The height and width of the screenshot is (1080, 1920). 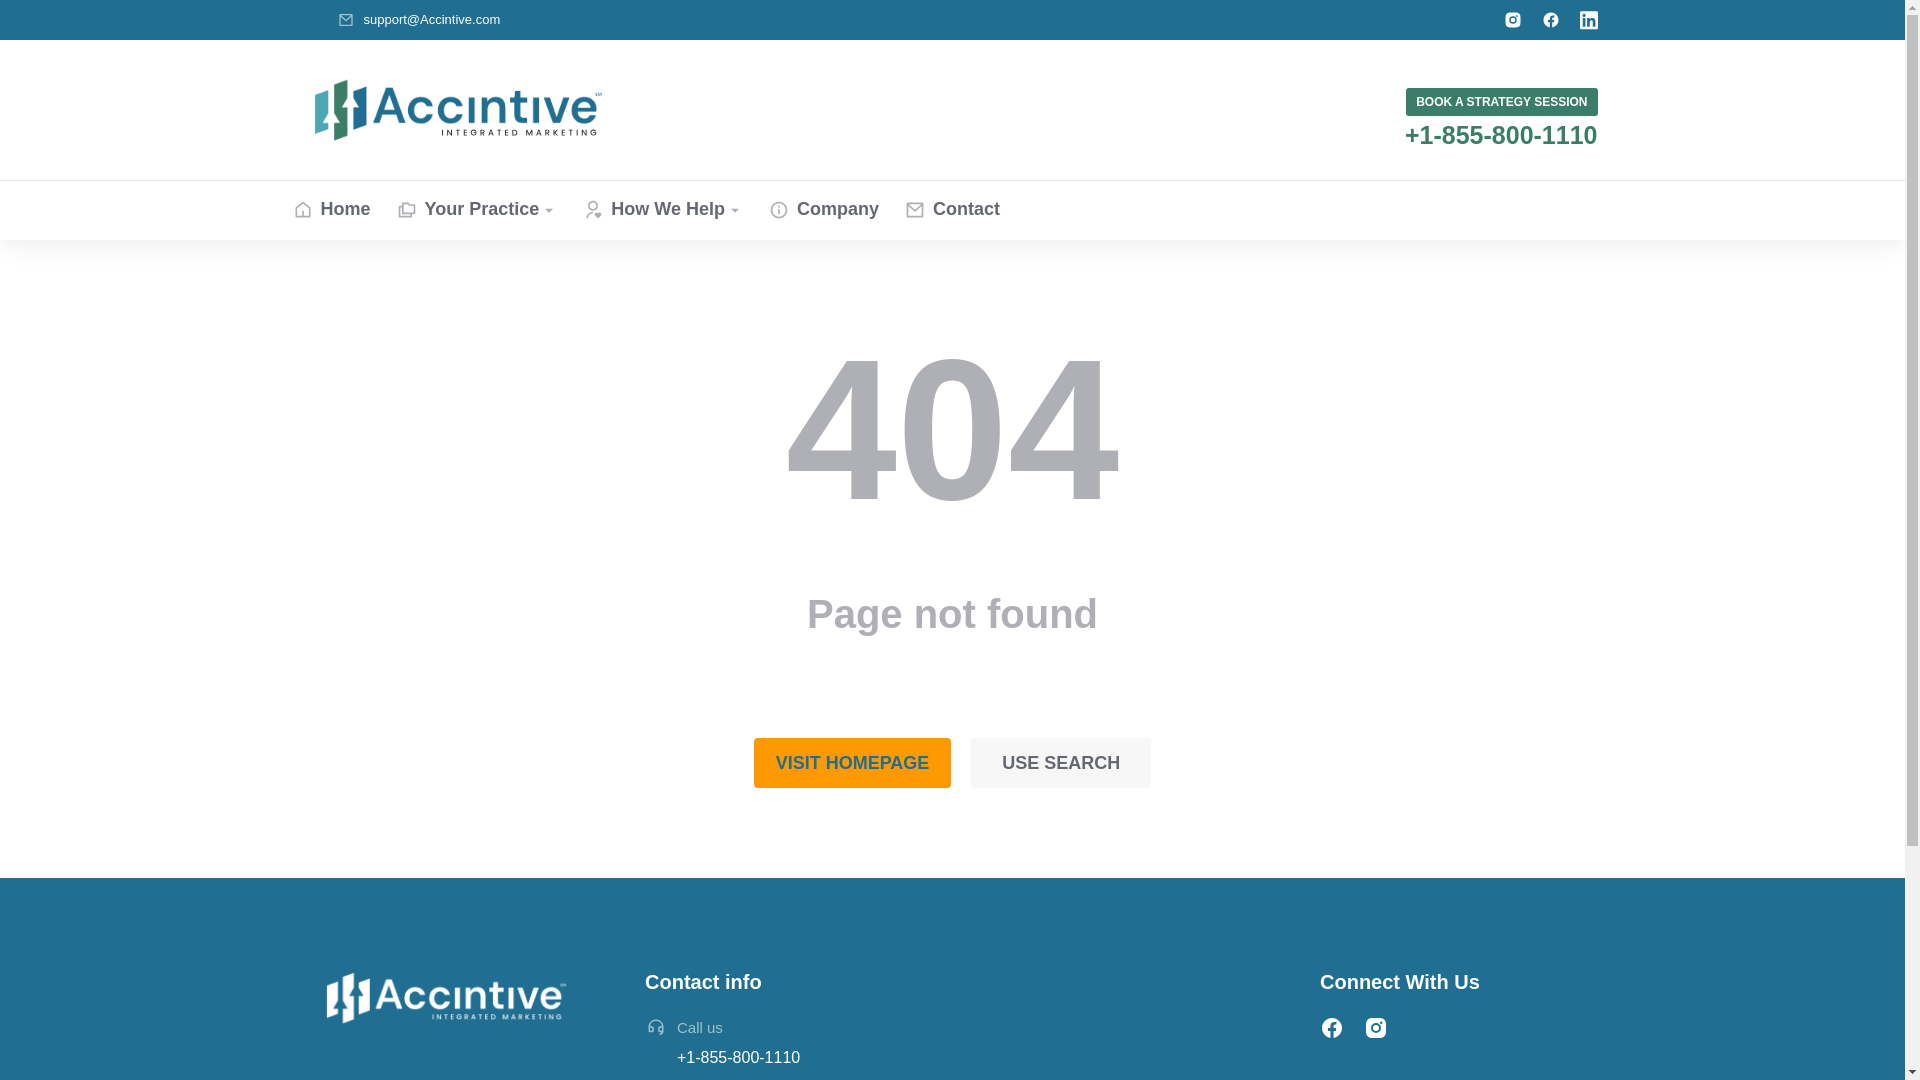 What do you see at coordinates (330, 210) in the screenshot?
I see `Home` at bounding box center [330, 210].